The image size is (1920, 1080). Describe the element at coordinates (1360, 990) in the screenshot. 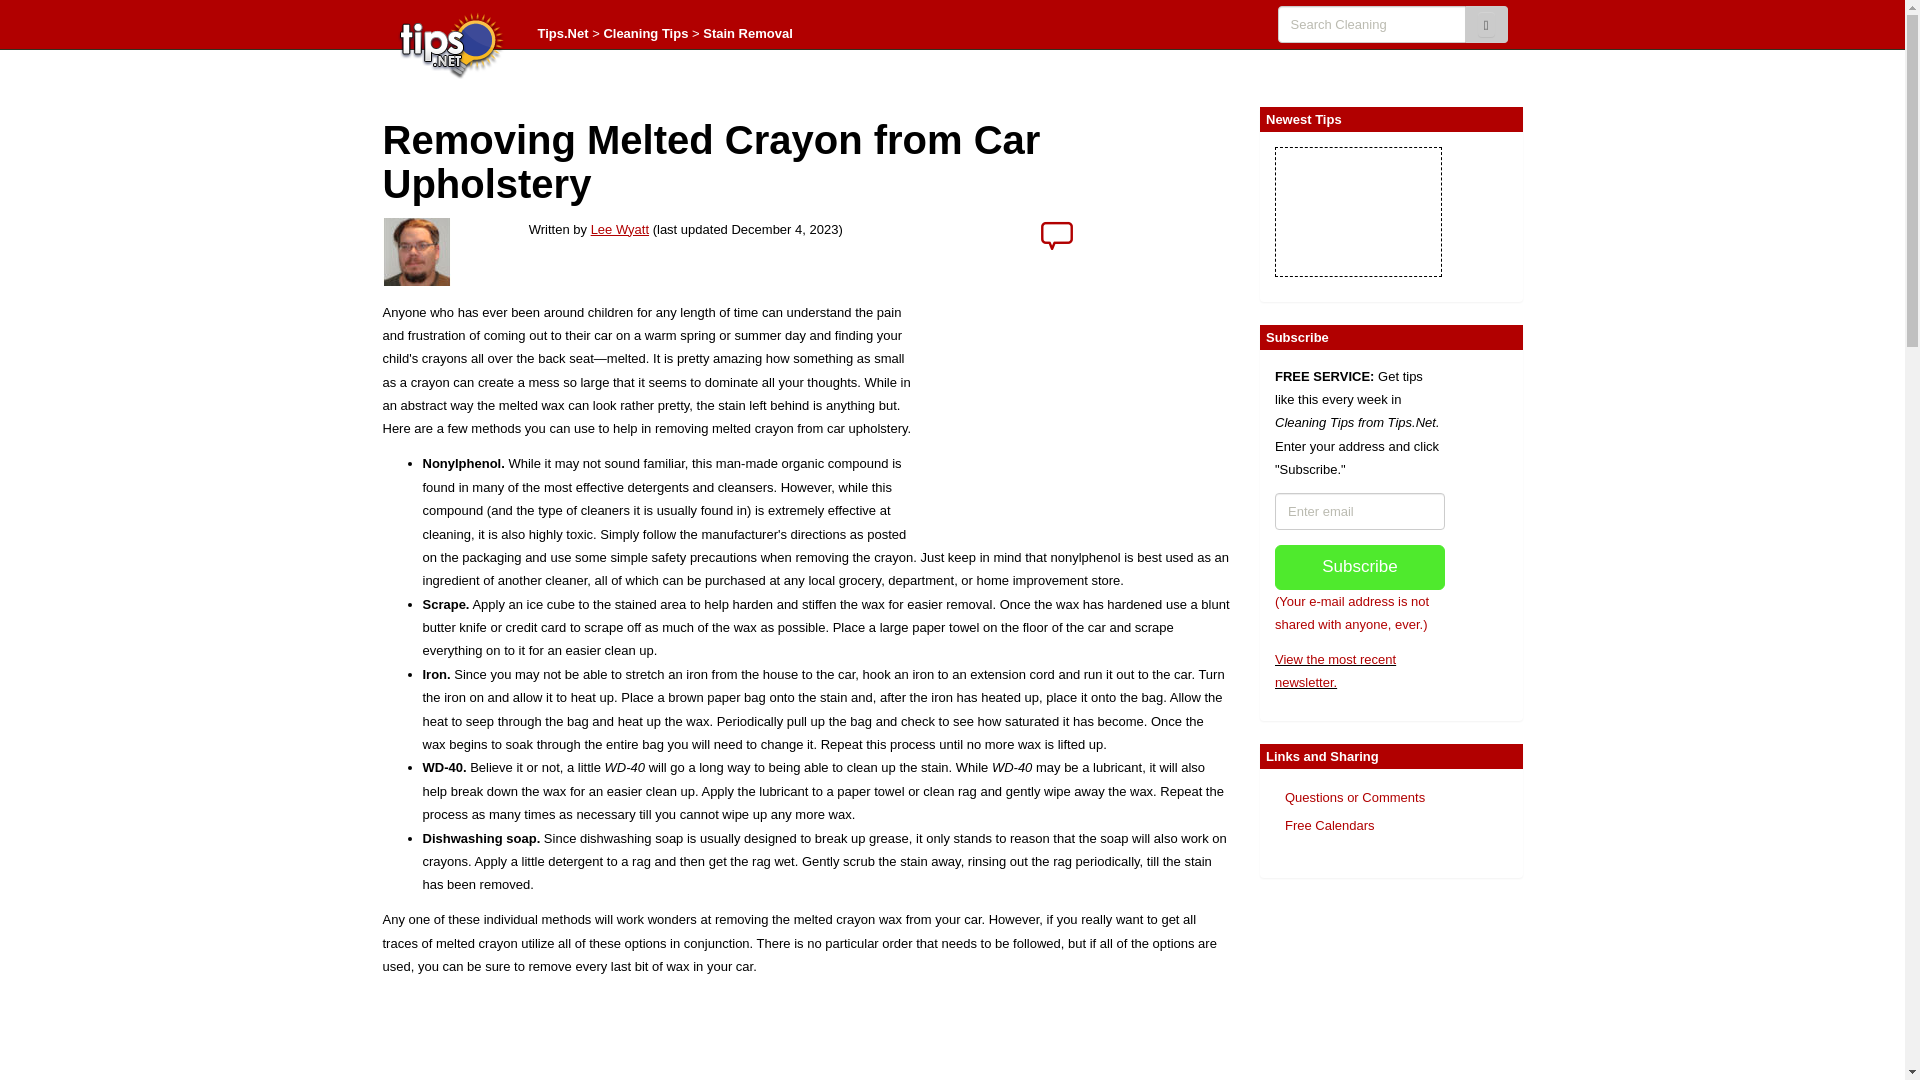

I see `Advertisement` at that location.